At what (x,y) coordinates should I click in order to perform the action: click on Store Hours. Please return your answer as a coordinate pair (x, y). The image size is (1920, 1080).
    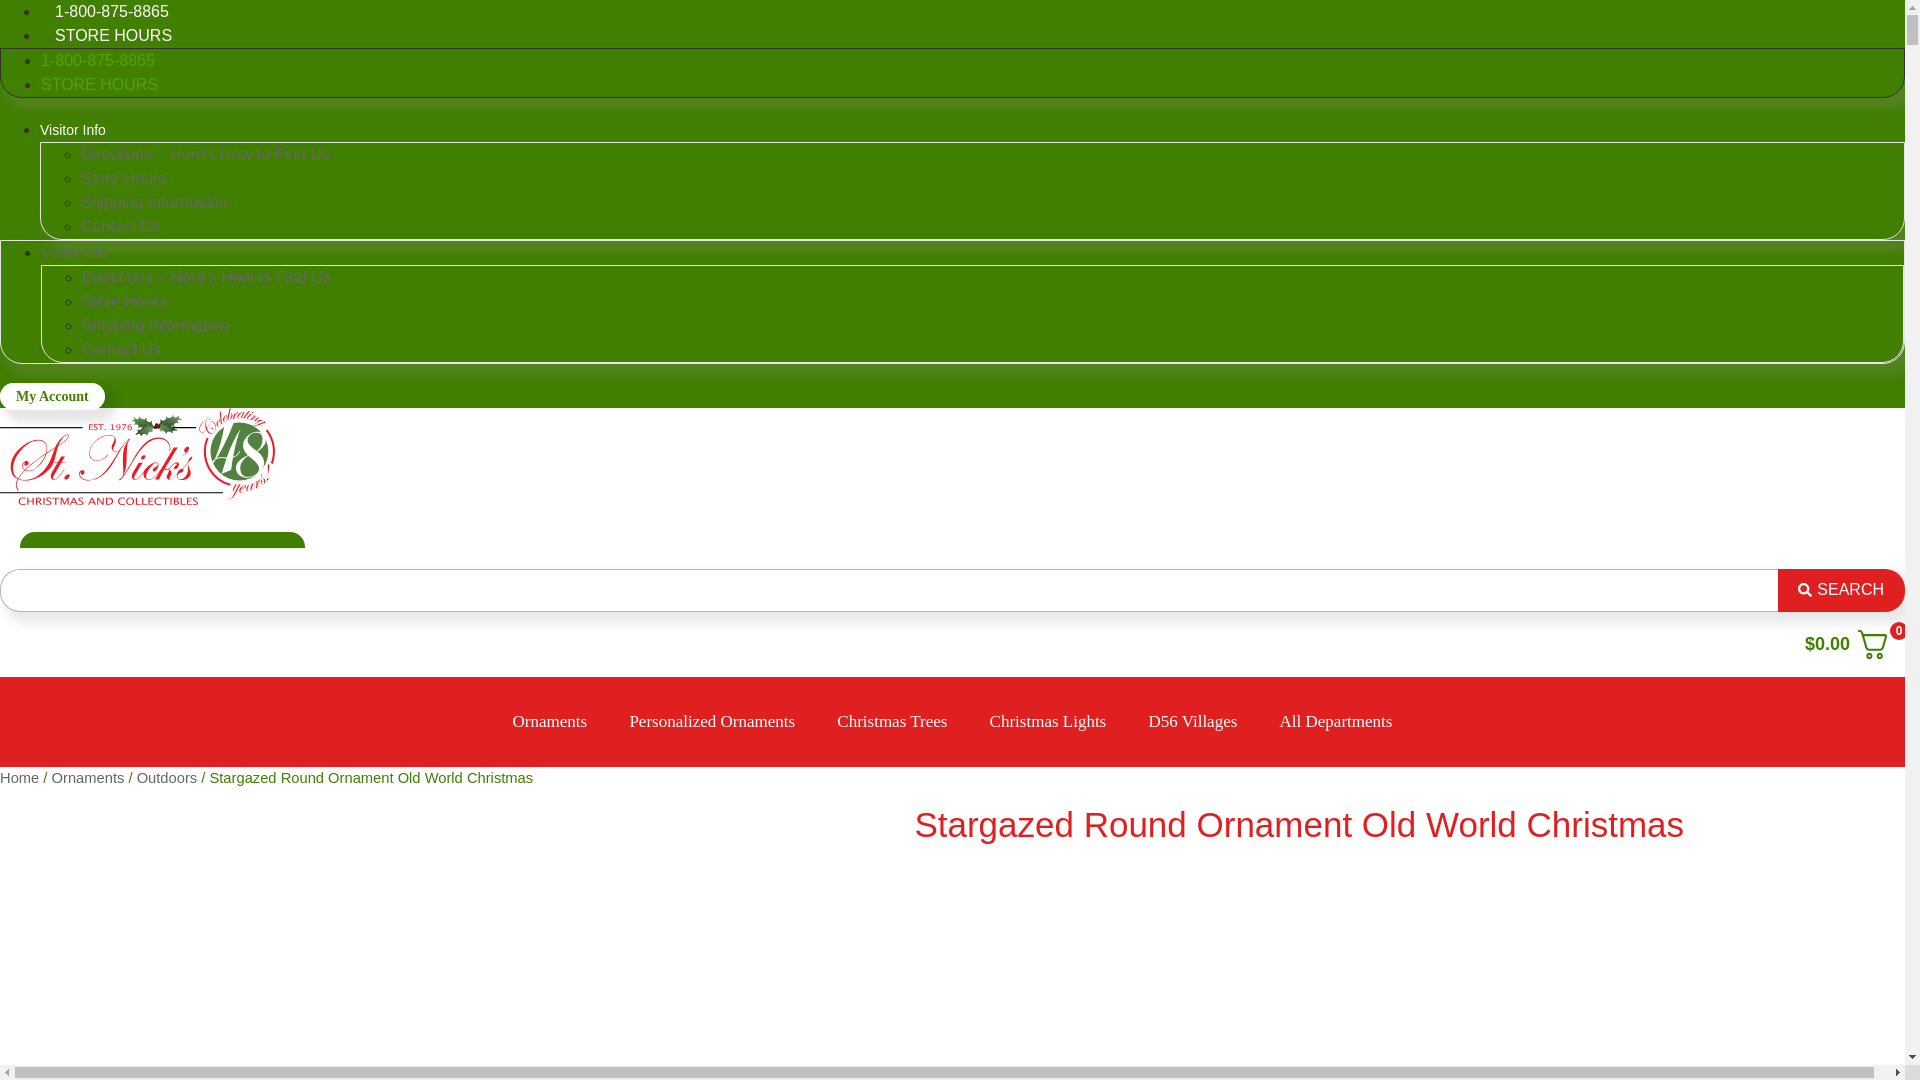
    Looking at the image, I should click on (124, 300).